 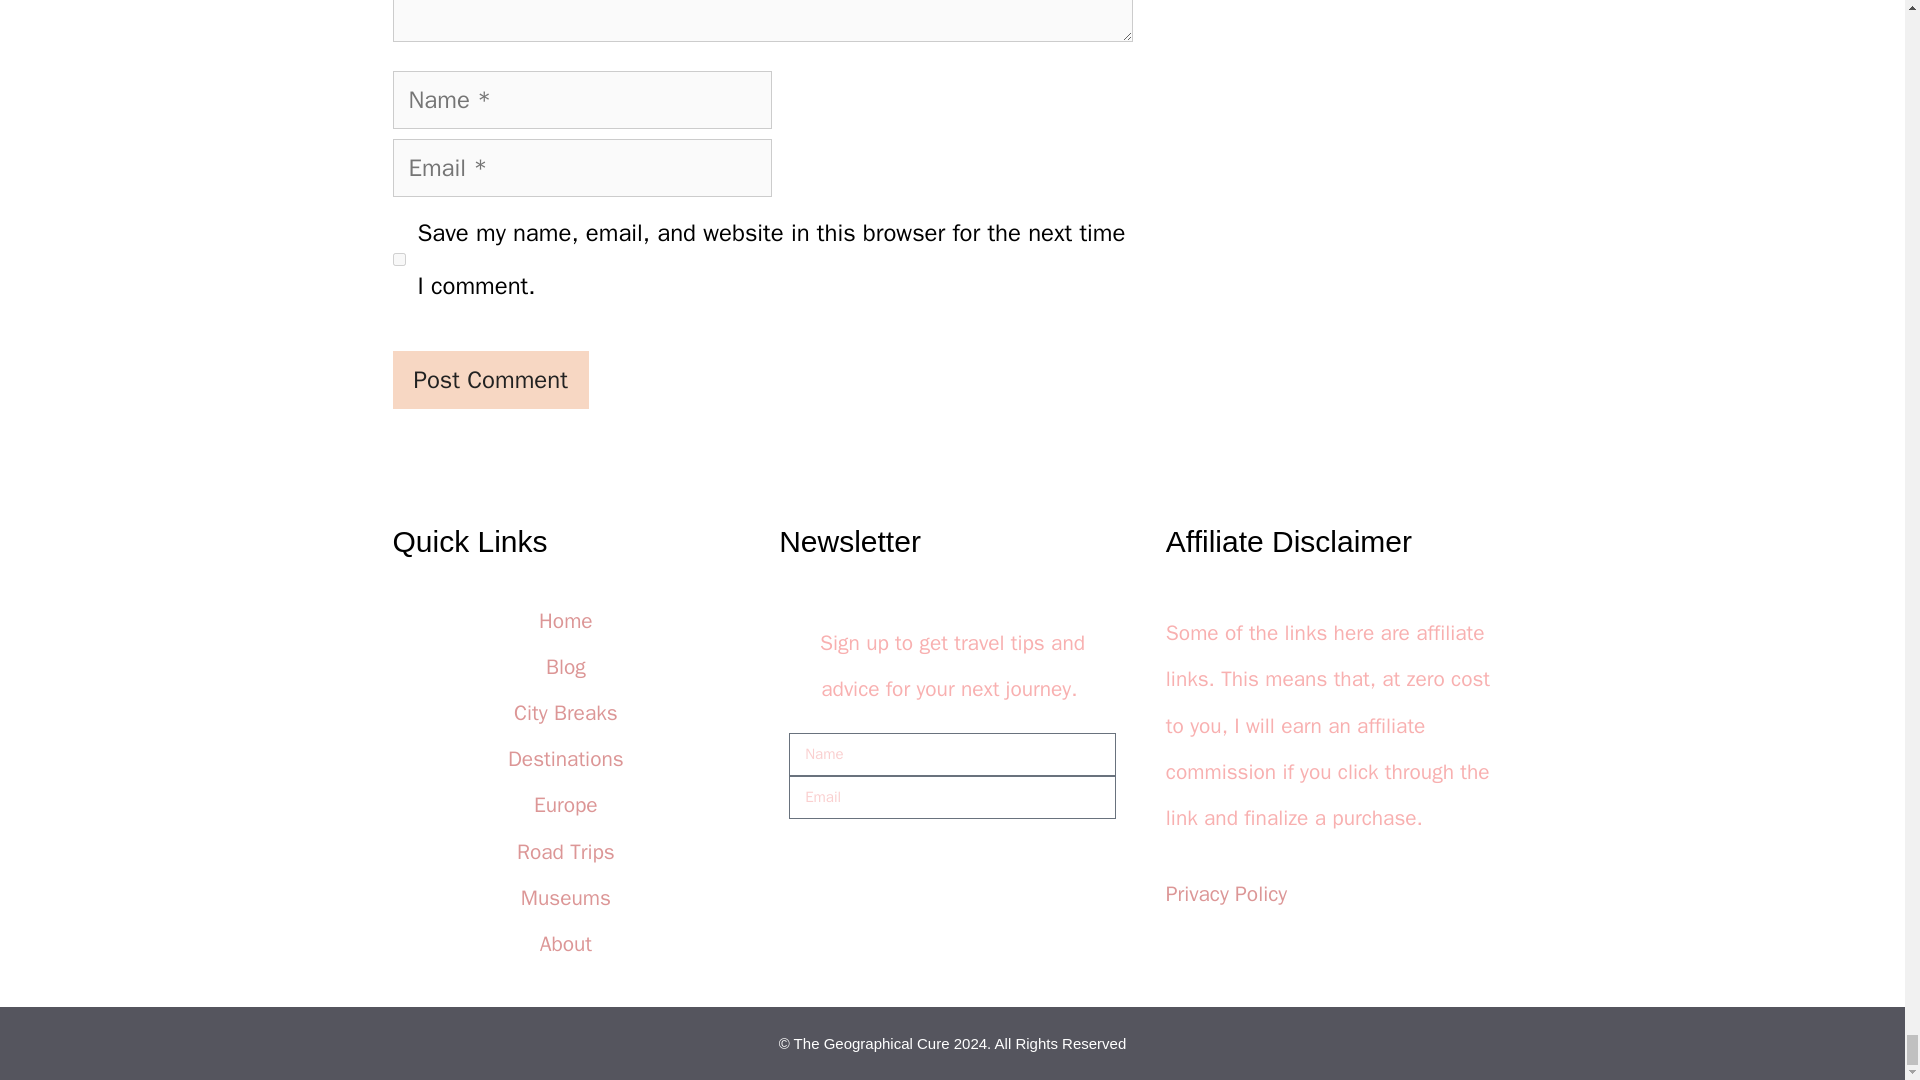 What do you see at coordinates (489, 380) in the screenshot?
I see `Post Comment` at bounding box center [489, 380].